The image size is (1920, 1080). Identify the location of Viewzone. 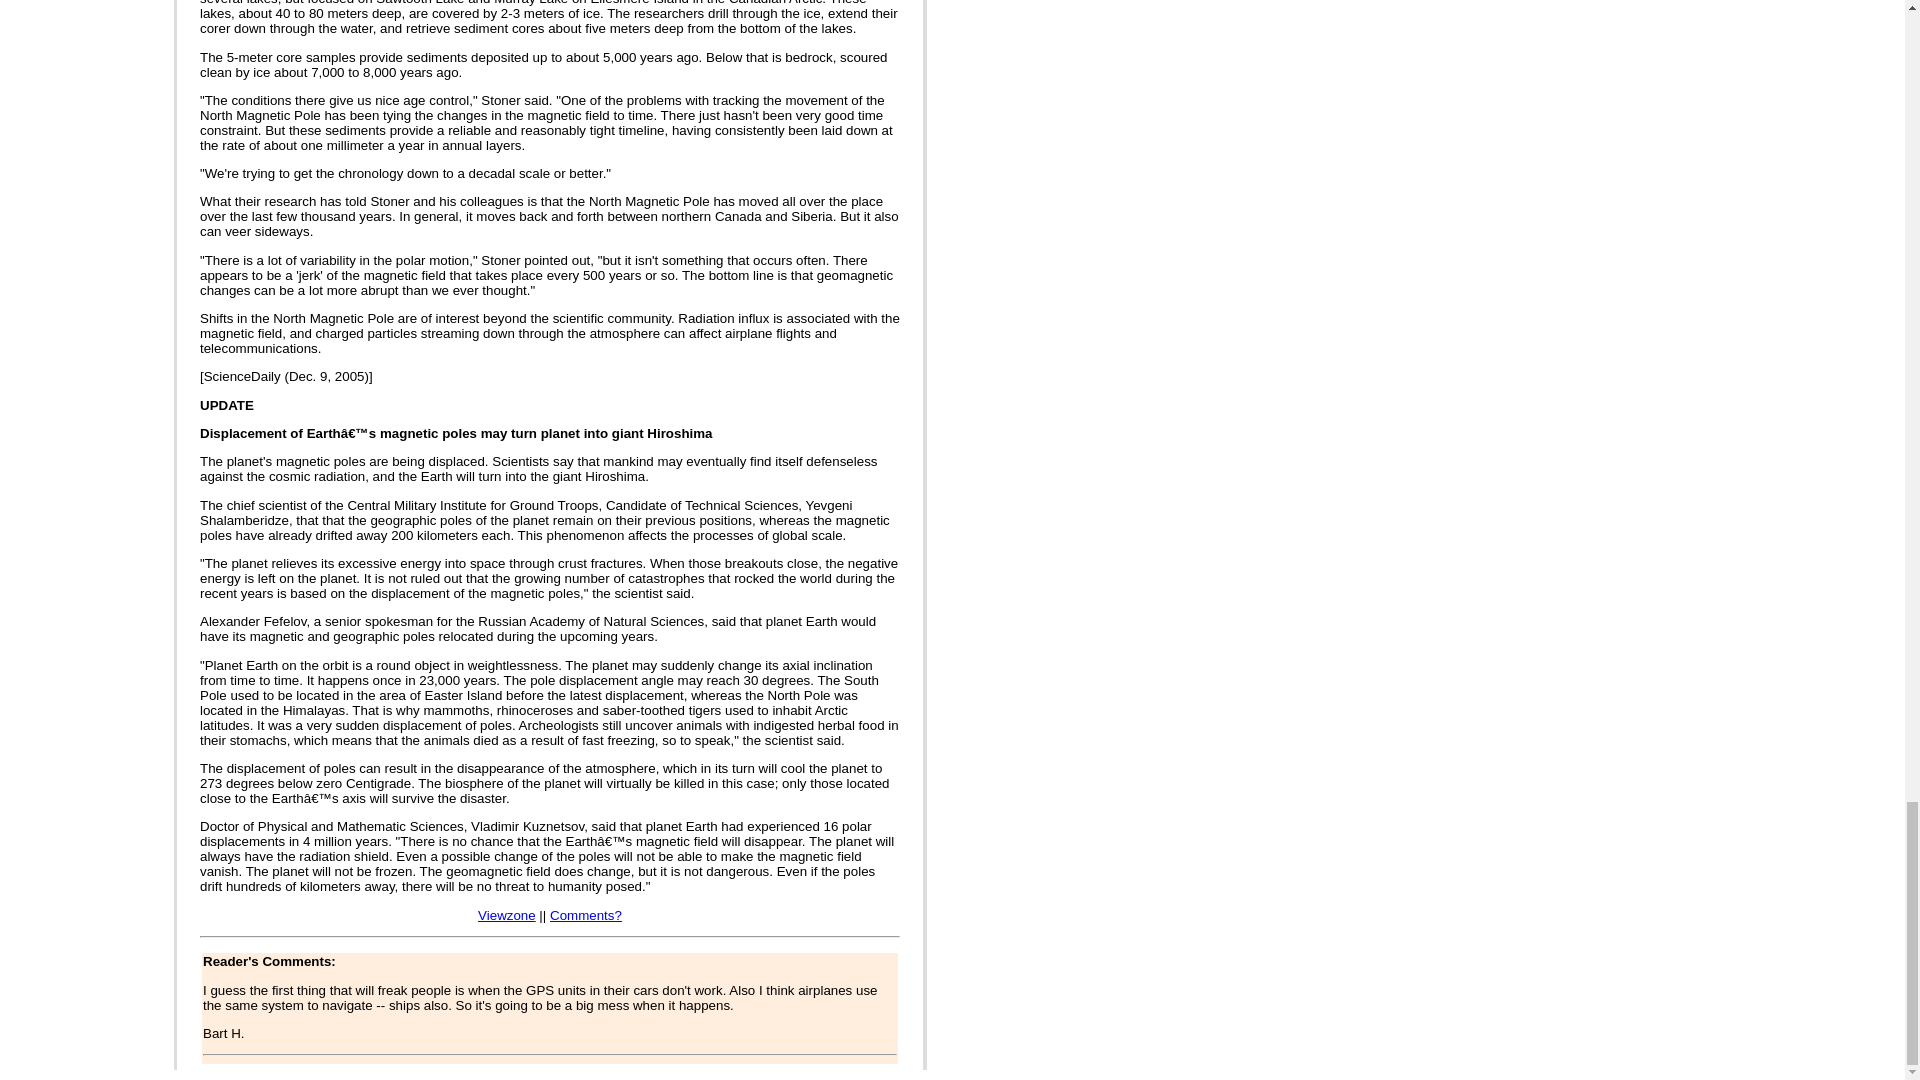
(506, 916).